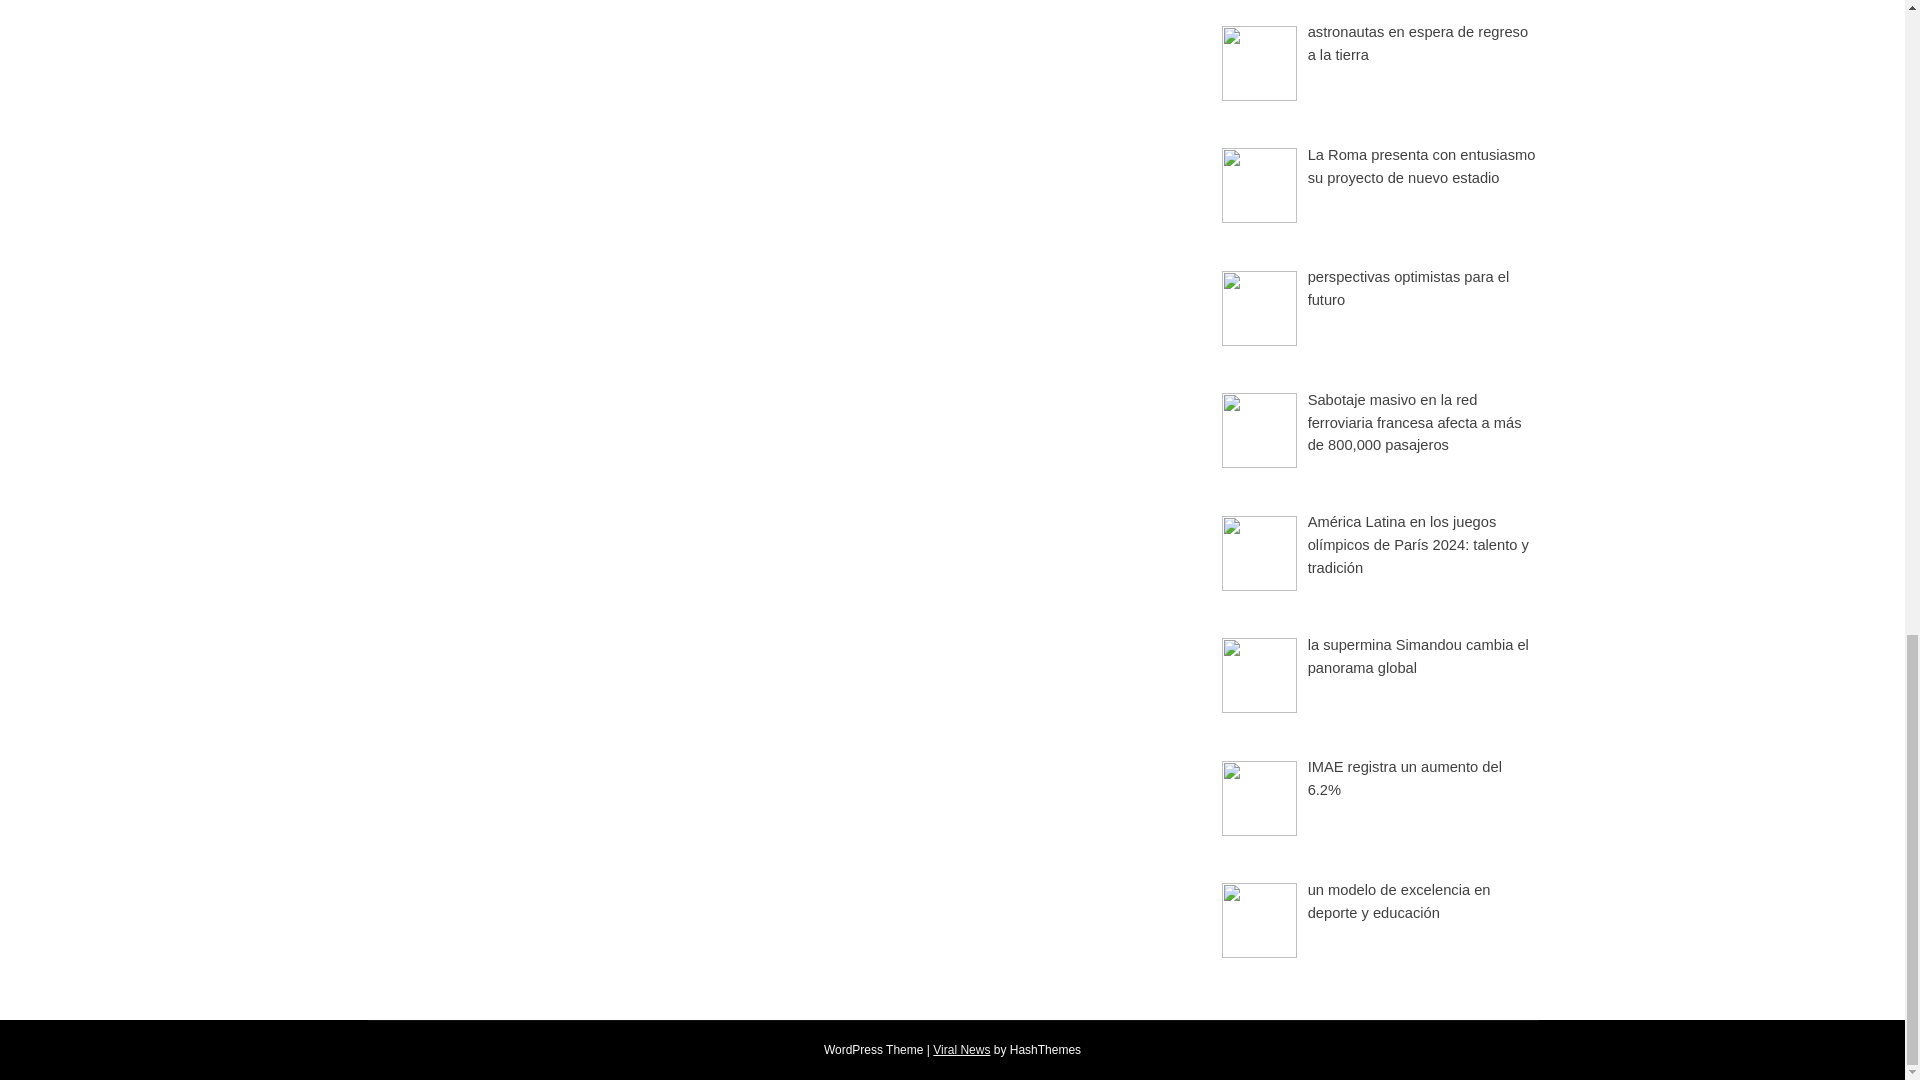  What do you see at coordinates (1408, 288) in the screenshot?
I see `perspectivas optimistas para el futuro` at bounding box center [1408, 288].